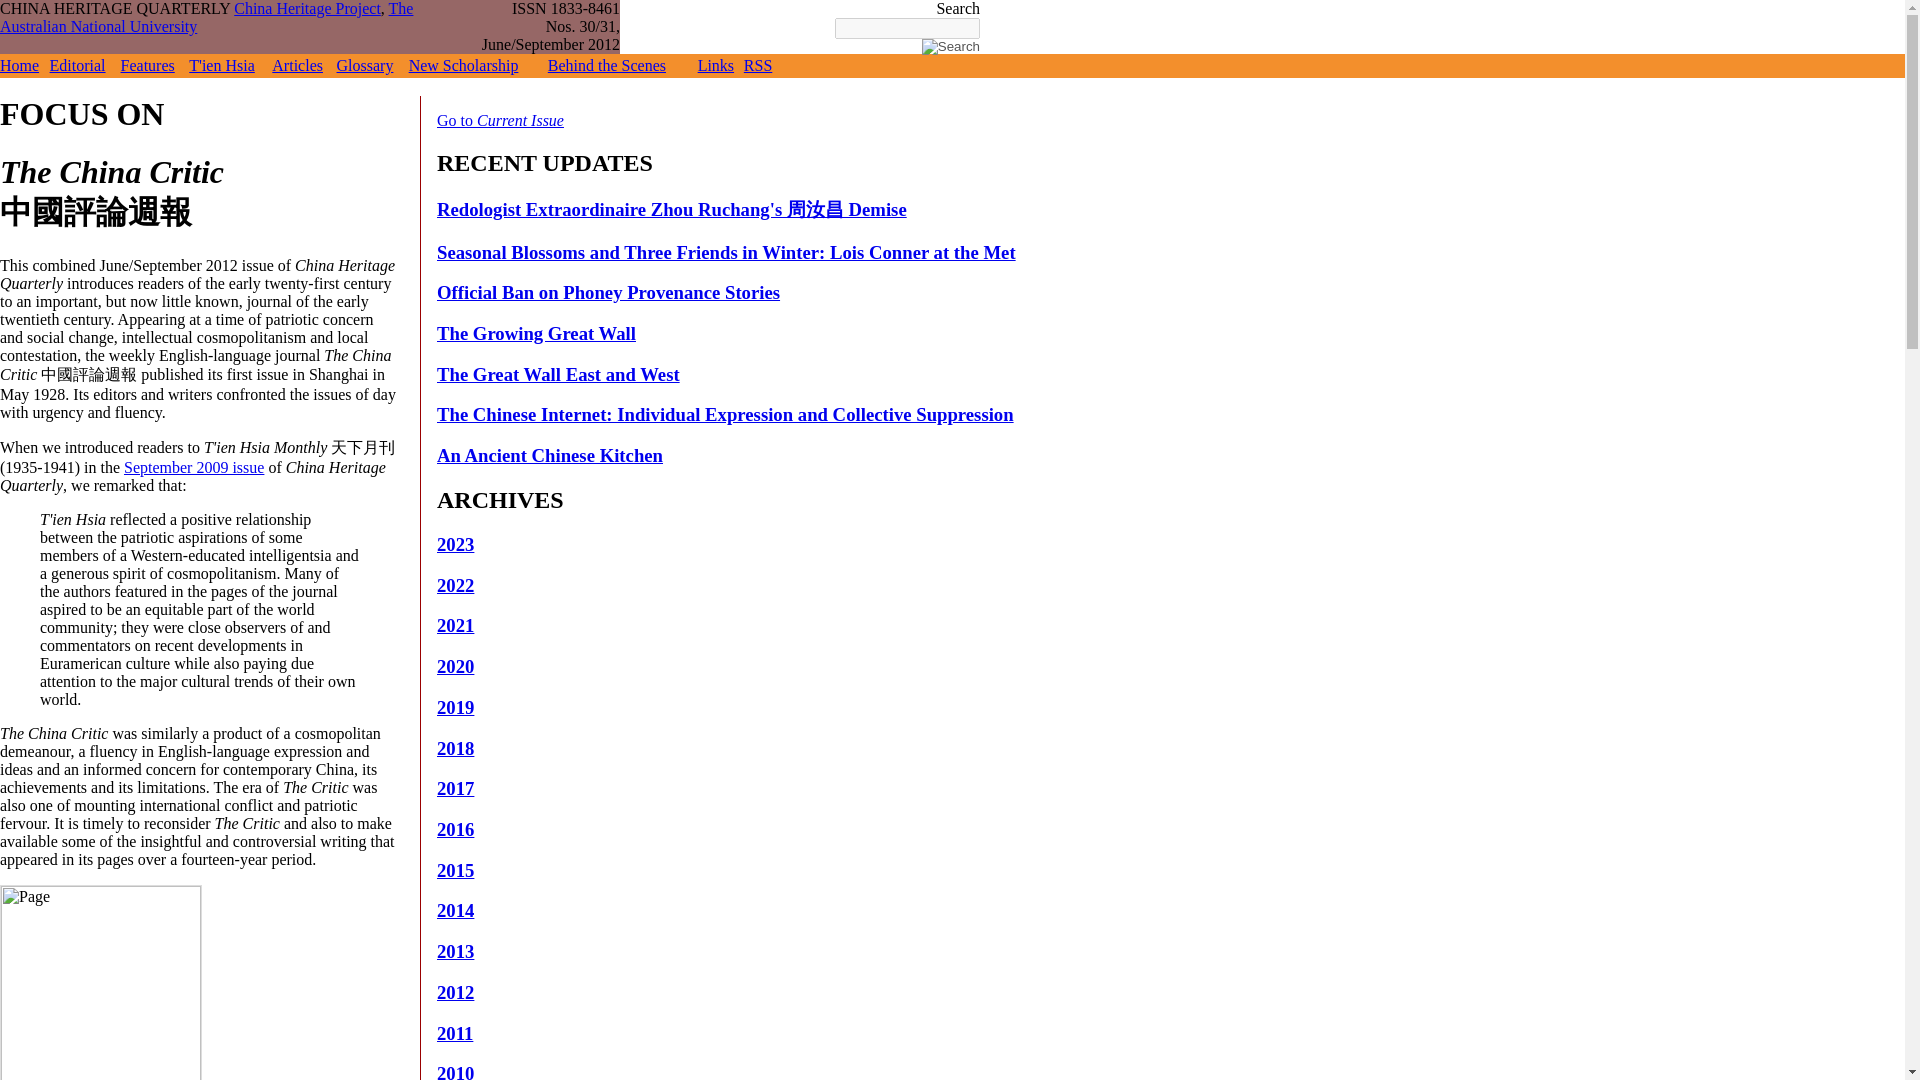 The image size is (1920, 1080). I want to click on Articles, so click(297, 66).